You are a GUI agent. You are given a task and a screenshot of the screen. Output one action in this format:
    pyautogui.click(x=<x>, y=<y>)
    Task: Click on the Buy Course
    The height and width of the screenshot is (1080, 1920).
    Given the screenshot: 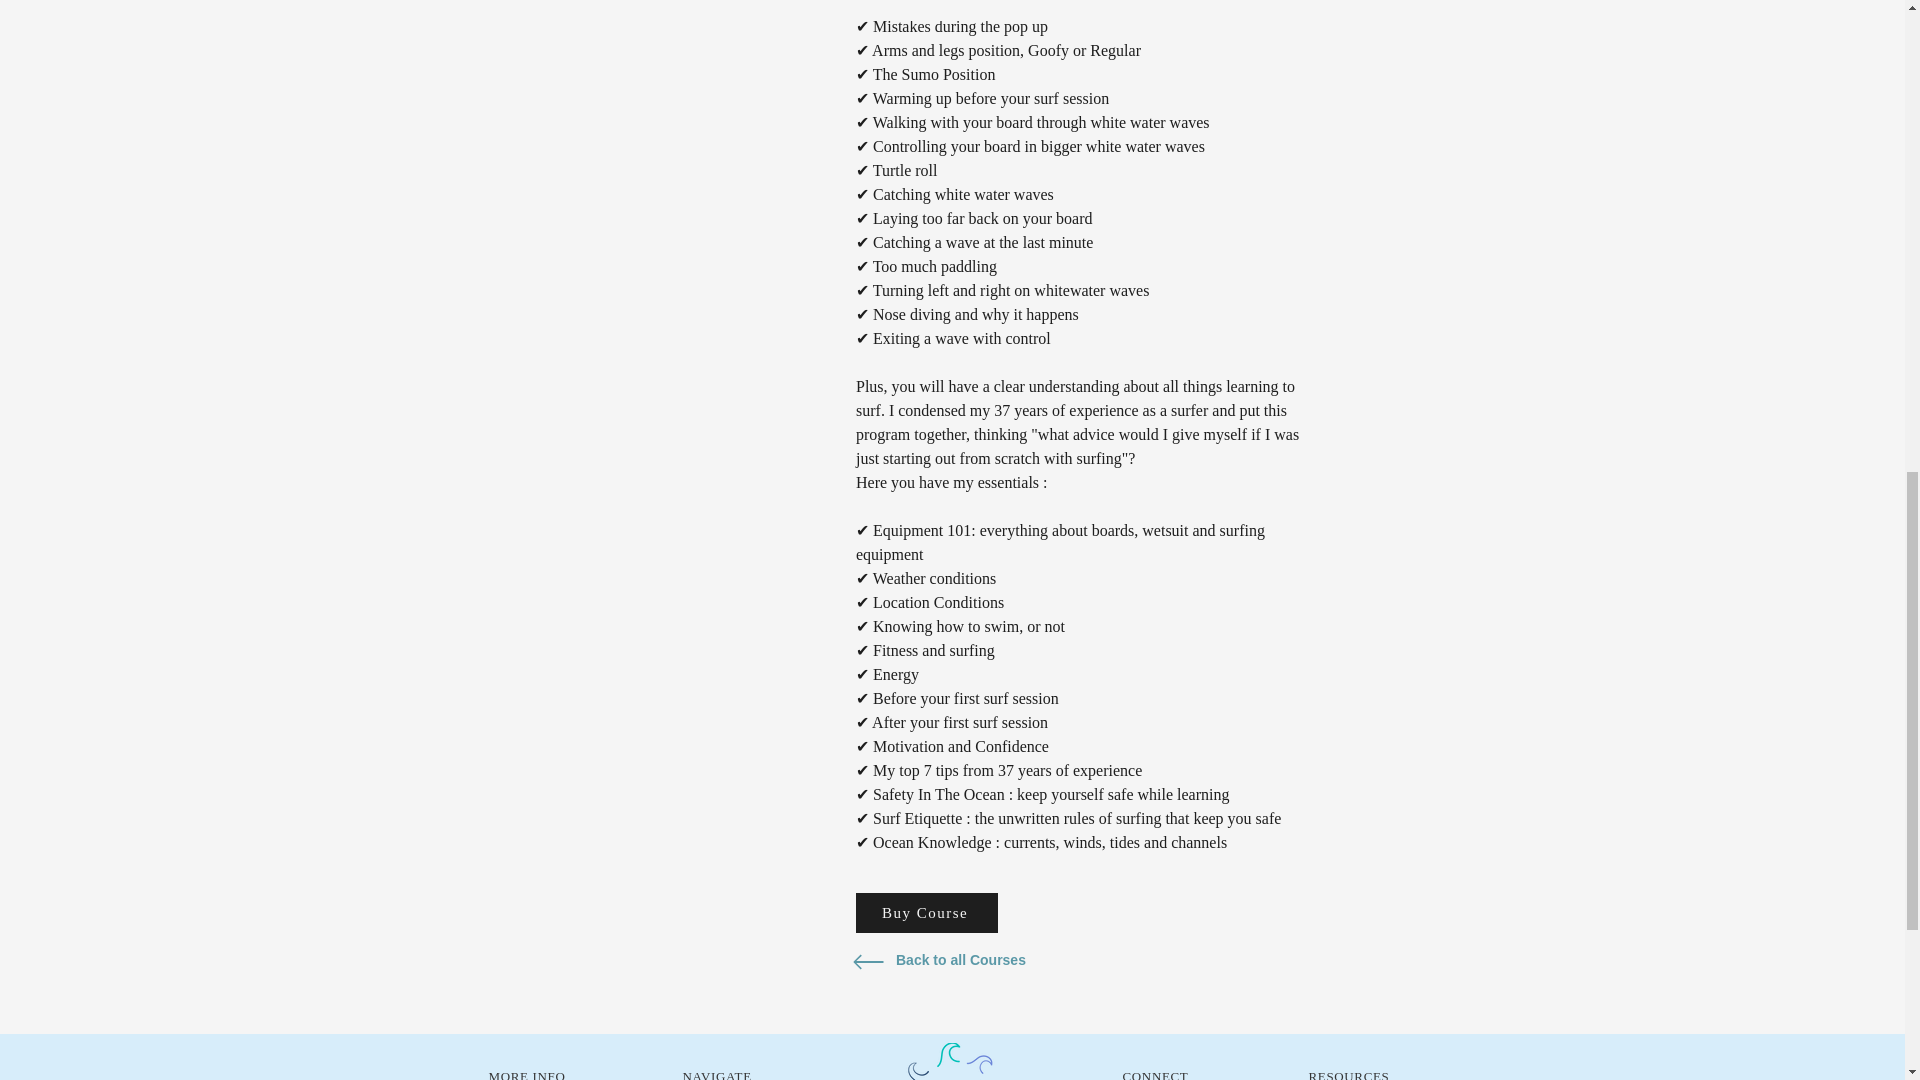 What is the action you would take?
    pyautogui.click(x=927, y=913)
    